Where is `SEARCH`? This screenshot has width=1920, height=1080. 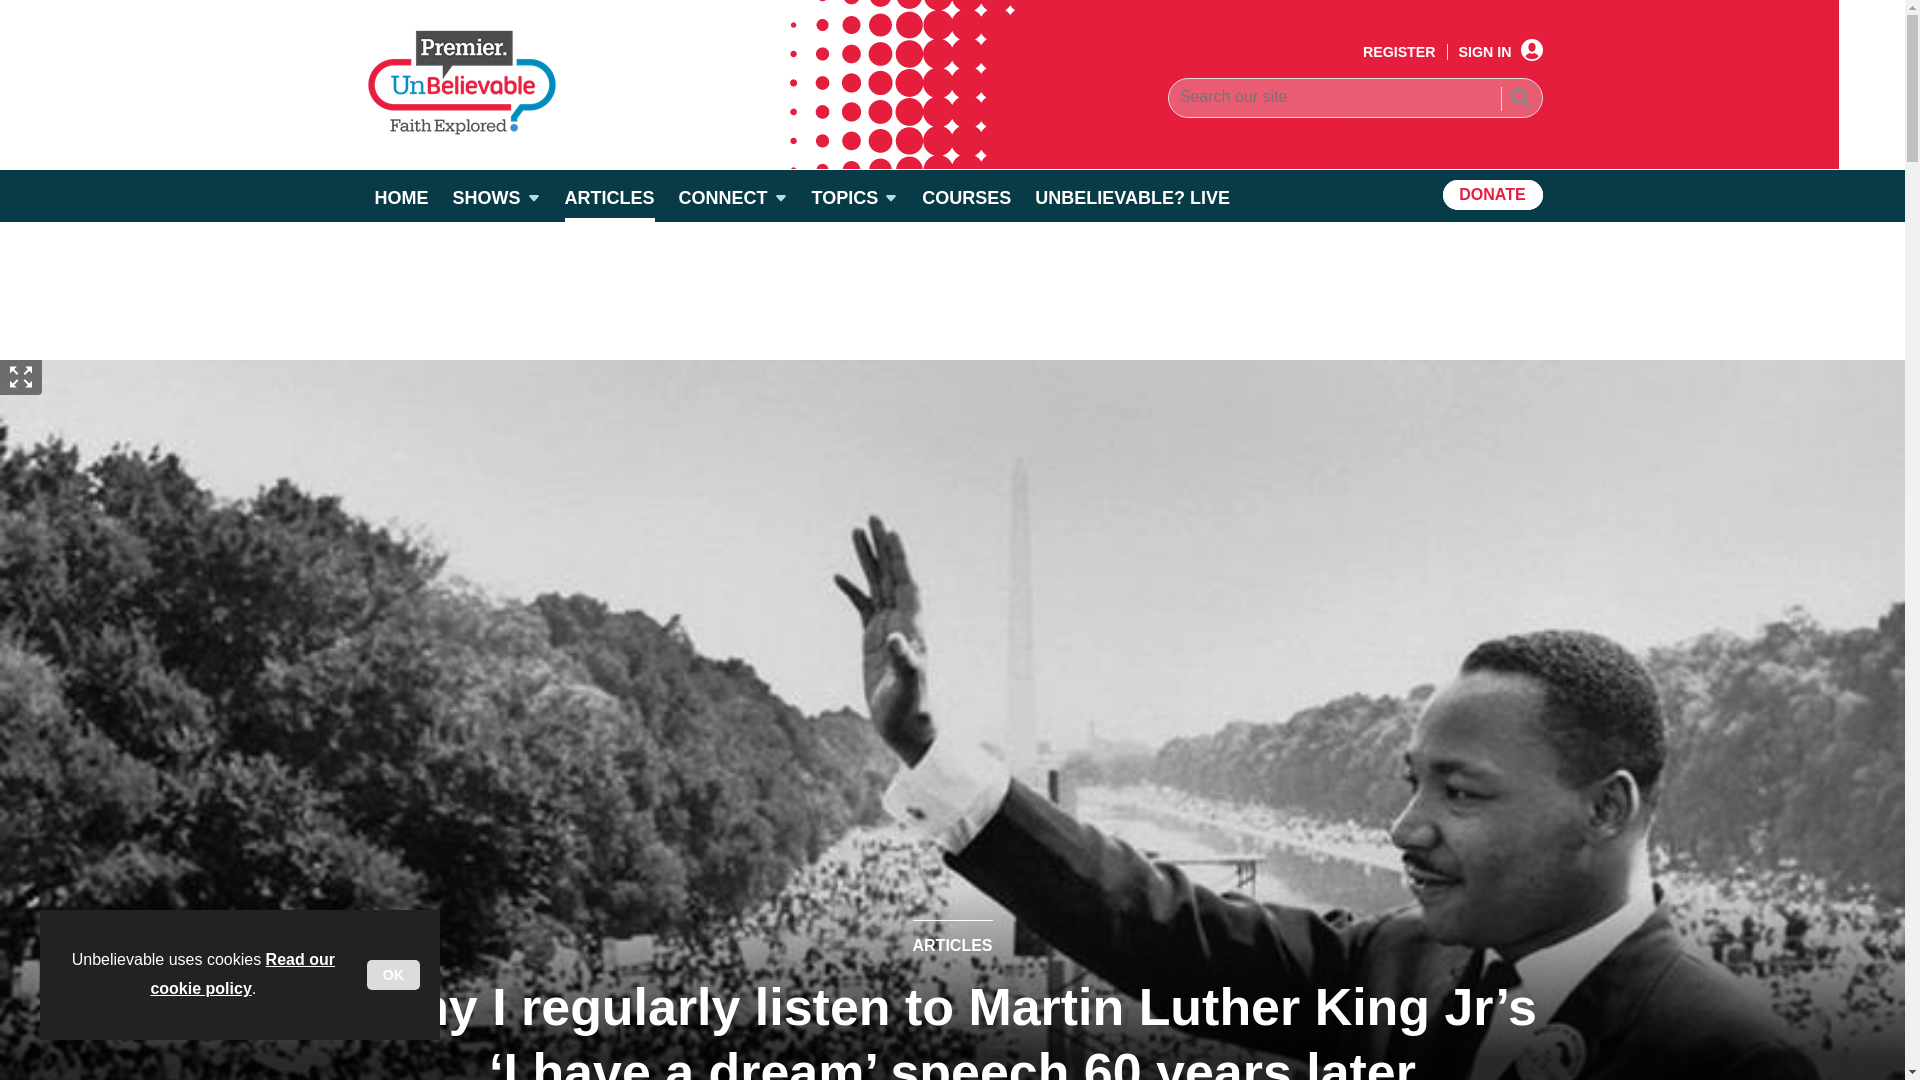
SEARCH is located at coordinates (1519, 100).